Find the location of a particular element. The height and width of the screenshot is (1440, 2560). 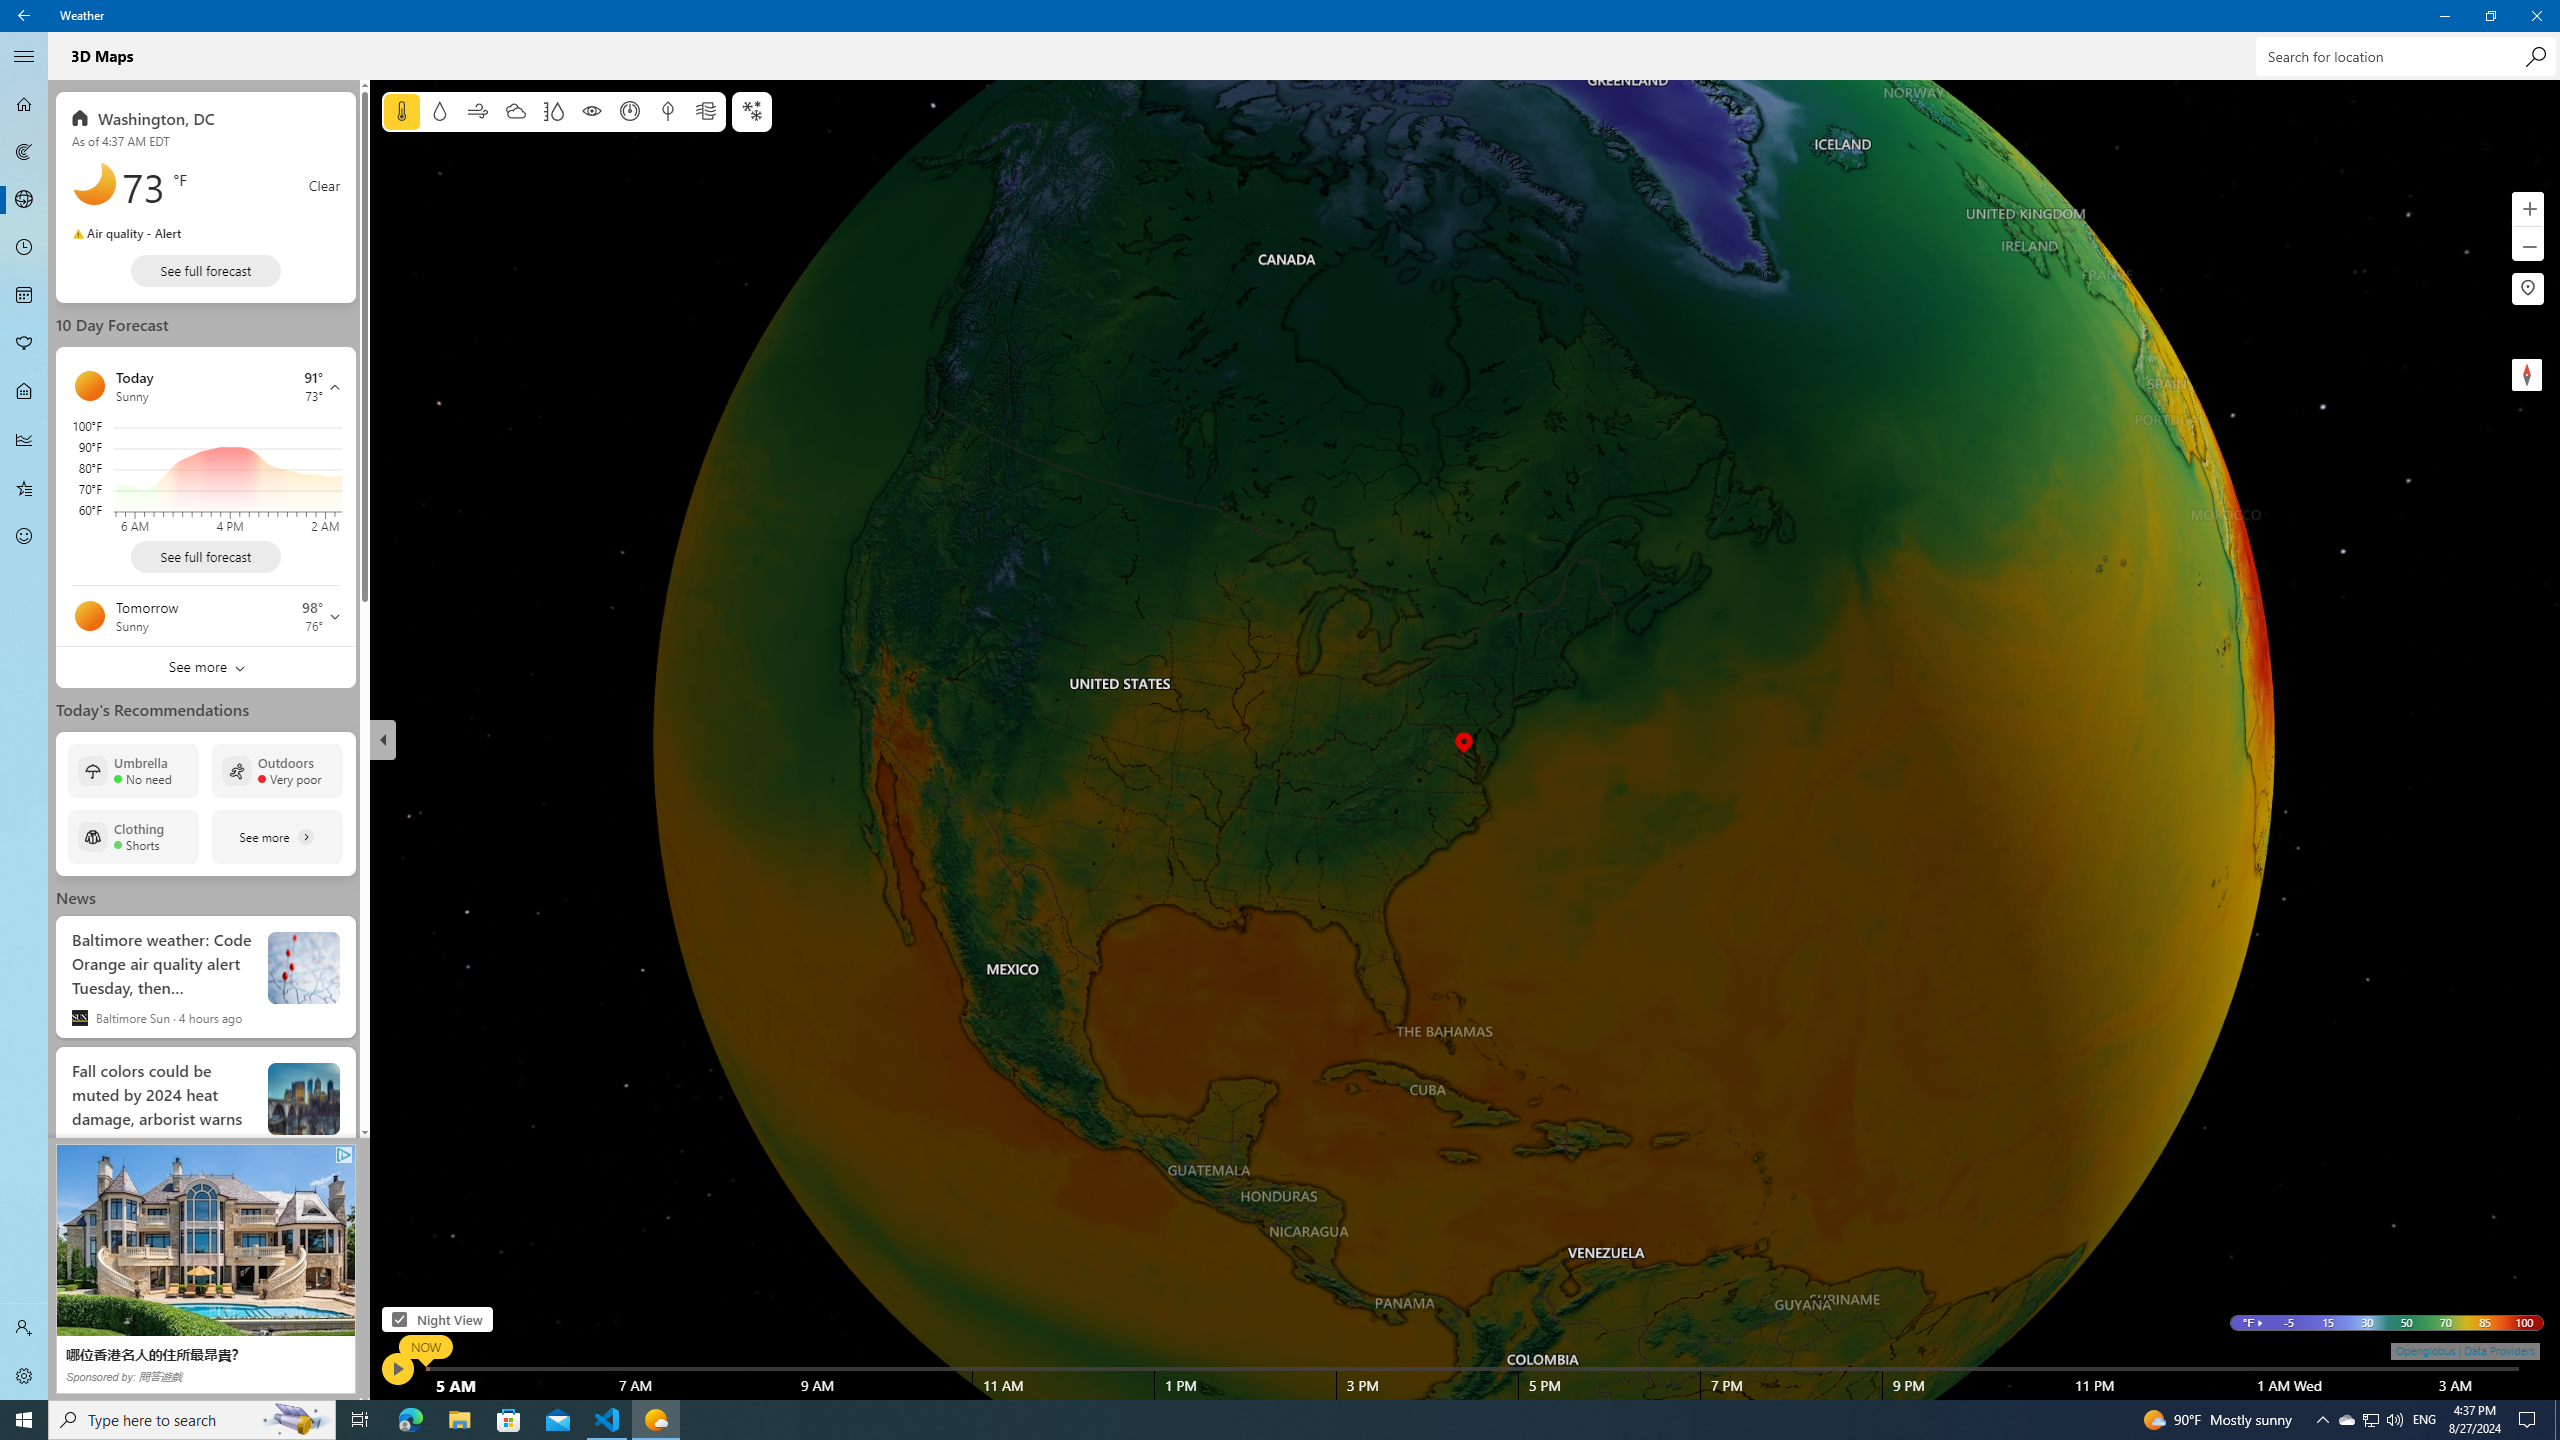

Settings is located at coordinates (24, 1376).